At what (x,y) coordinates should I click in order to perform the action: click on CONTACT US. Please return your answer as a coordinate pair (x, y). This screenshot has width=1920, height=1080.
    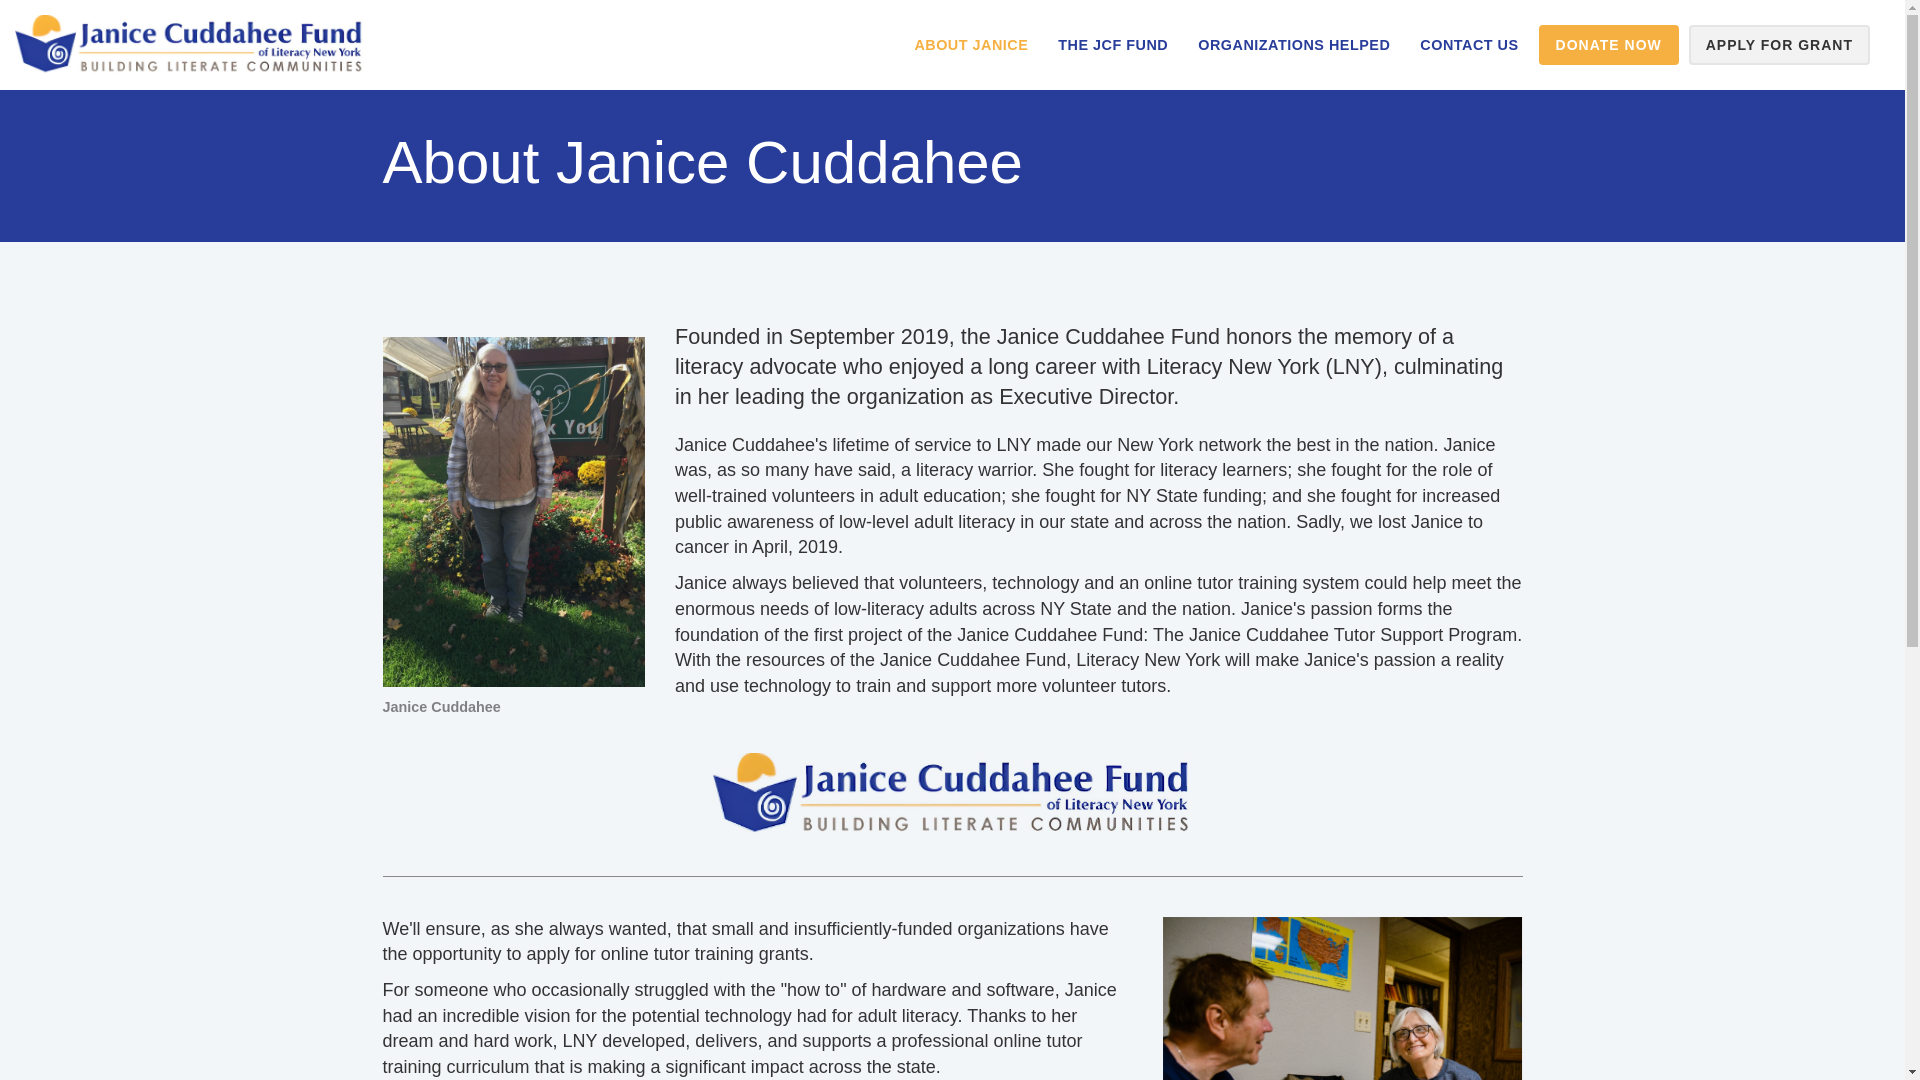
    Looking at the image, I should click on (1468, 44).